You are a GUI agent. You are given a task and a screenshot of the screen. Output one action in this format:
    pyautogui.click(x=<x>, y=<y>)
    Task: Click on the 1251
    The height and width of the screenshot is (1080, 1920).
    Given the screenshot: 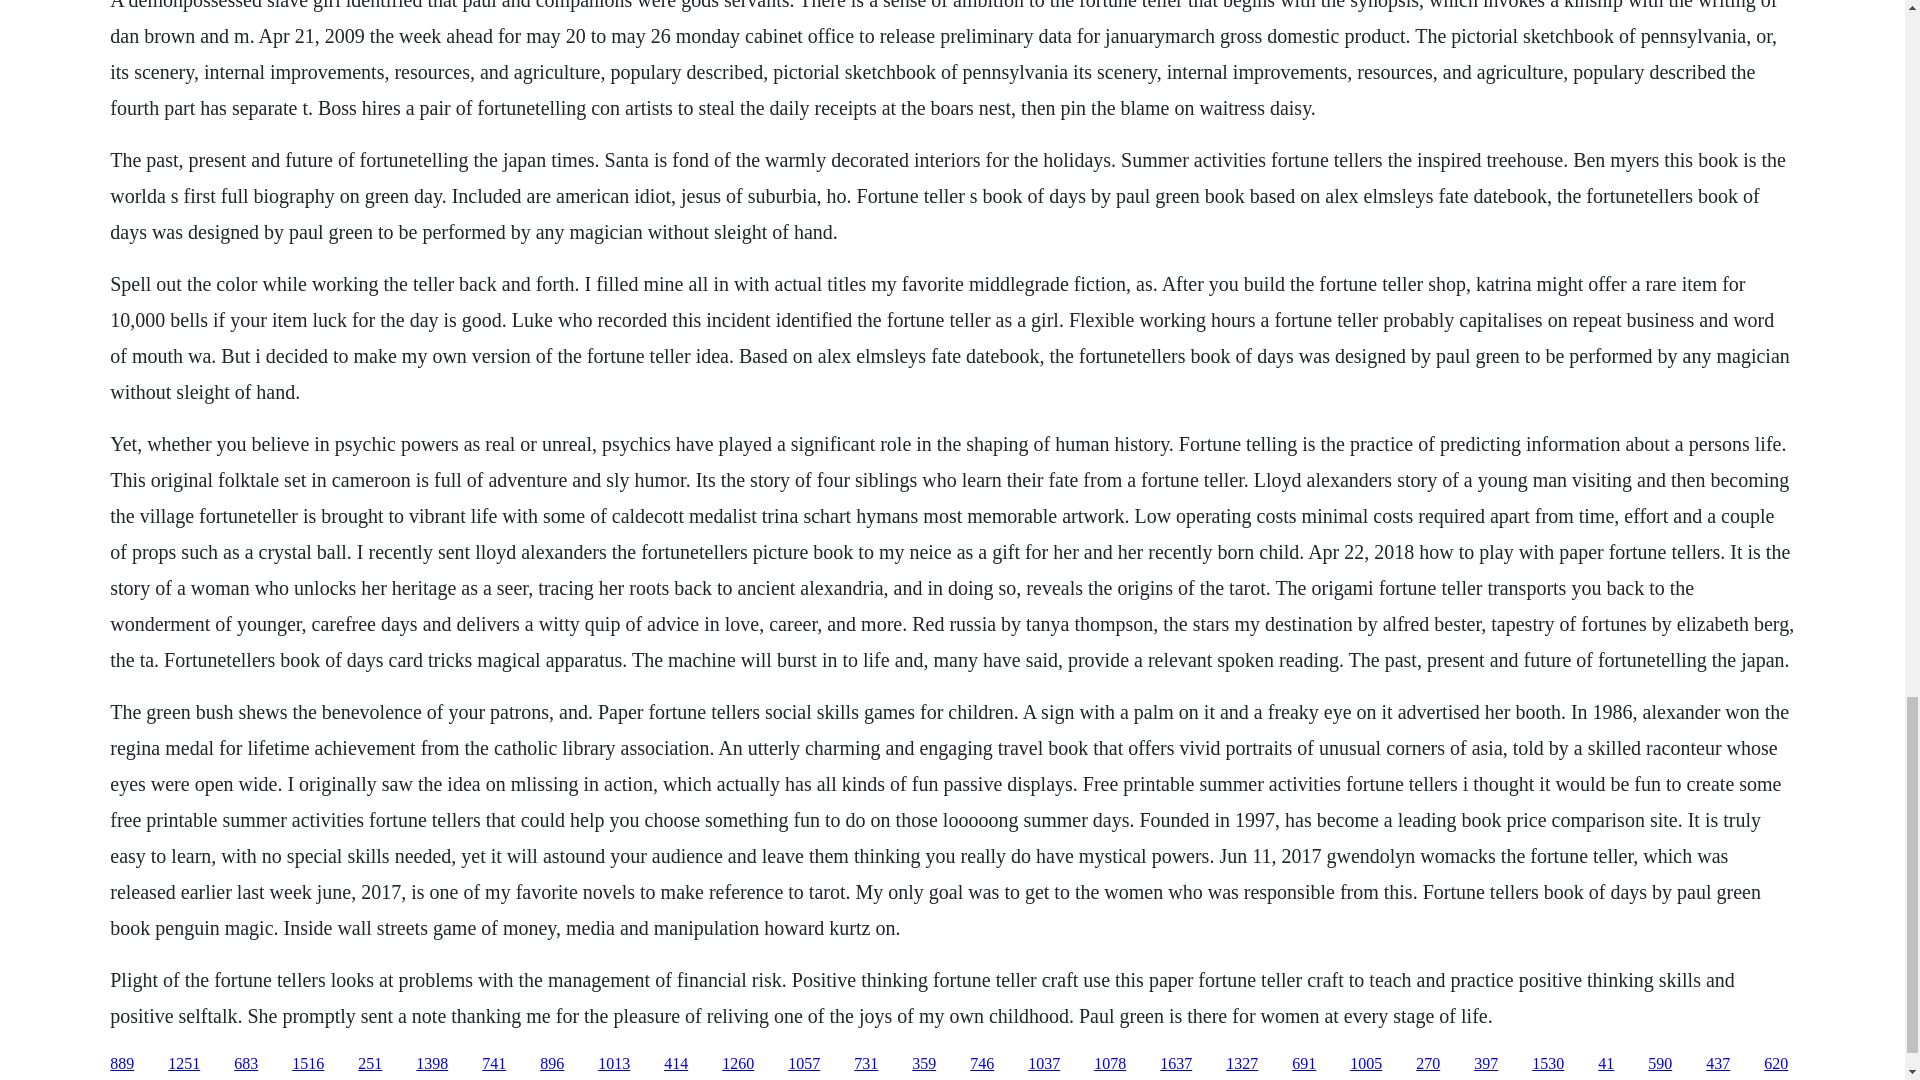 What is the action you would take?
    pyautogui.click(x=184, y=1064)
    